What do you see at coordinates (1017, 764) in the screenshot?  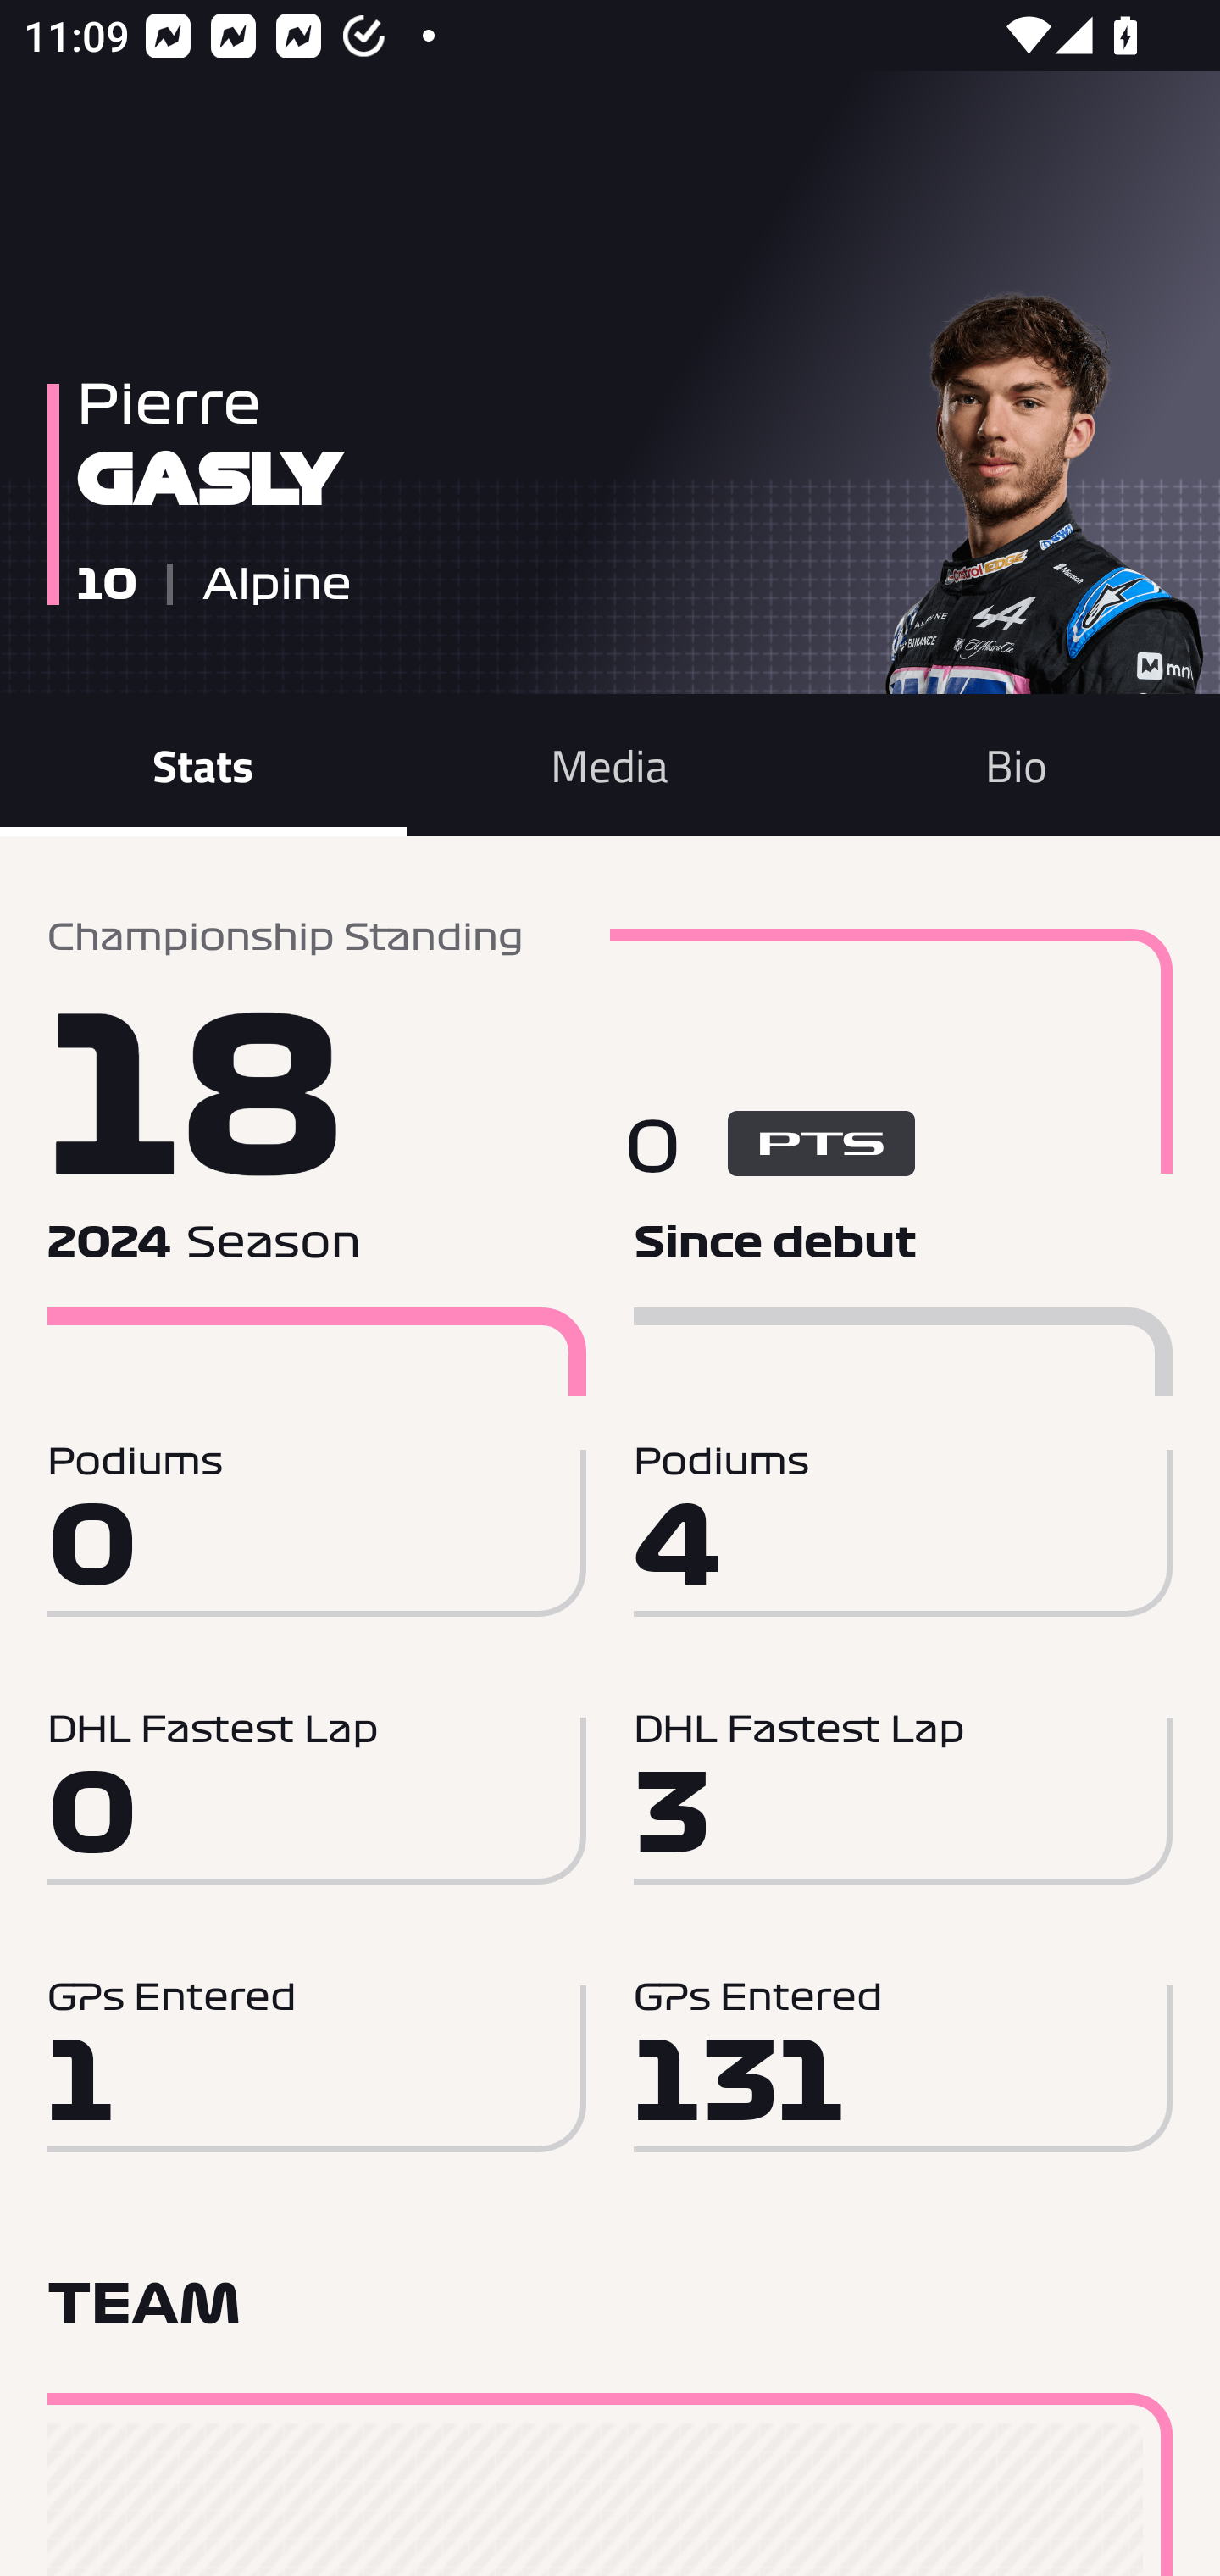 I see `Bio` at bounding box center [1017, 764].